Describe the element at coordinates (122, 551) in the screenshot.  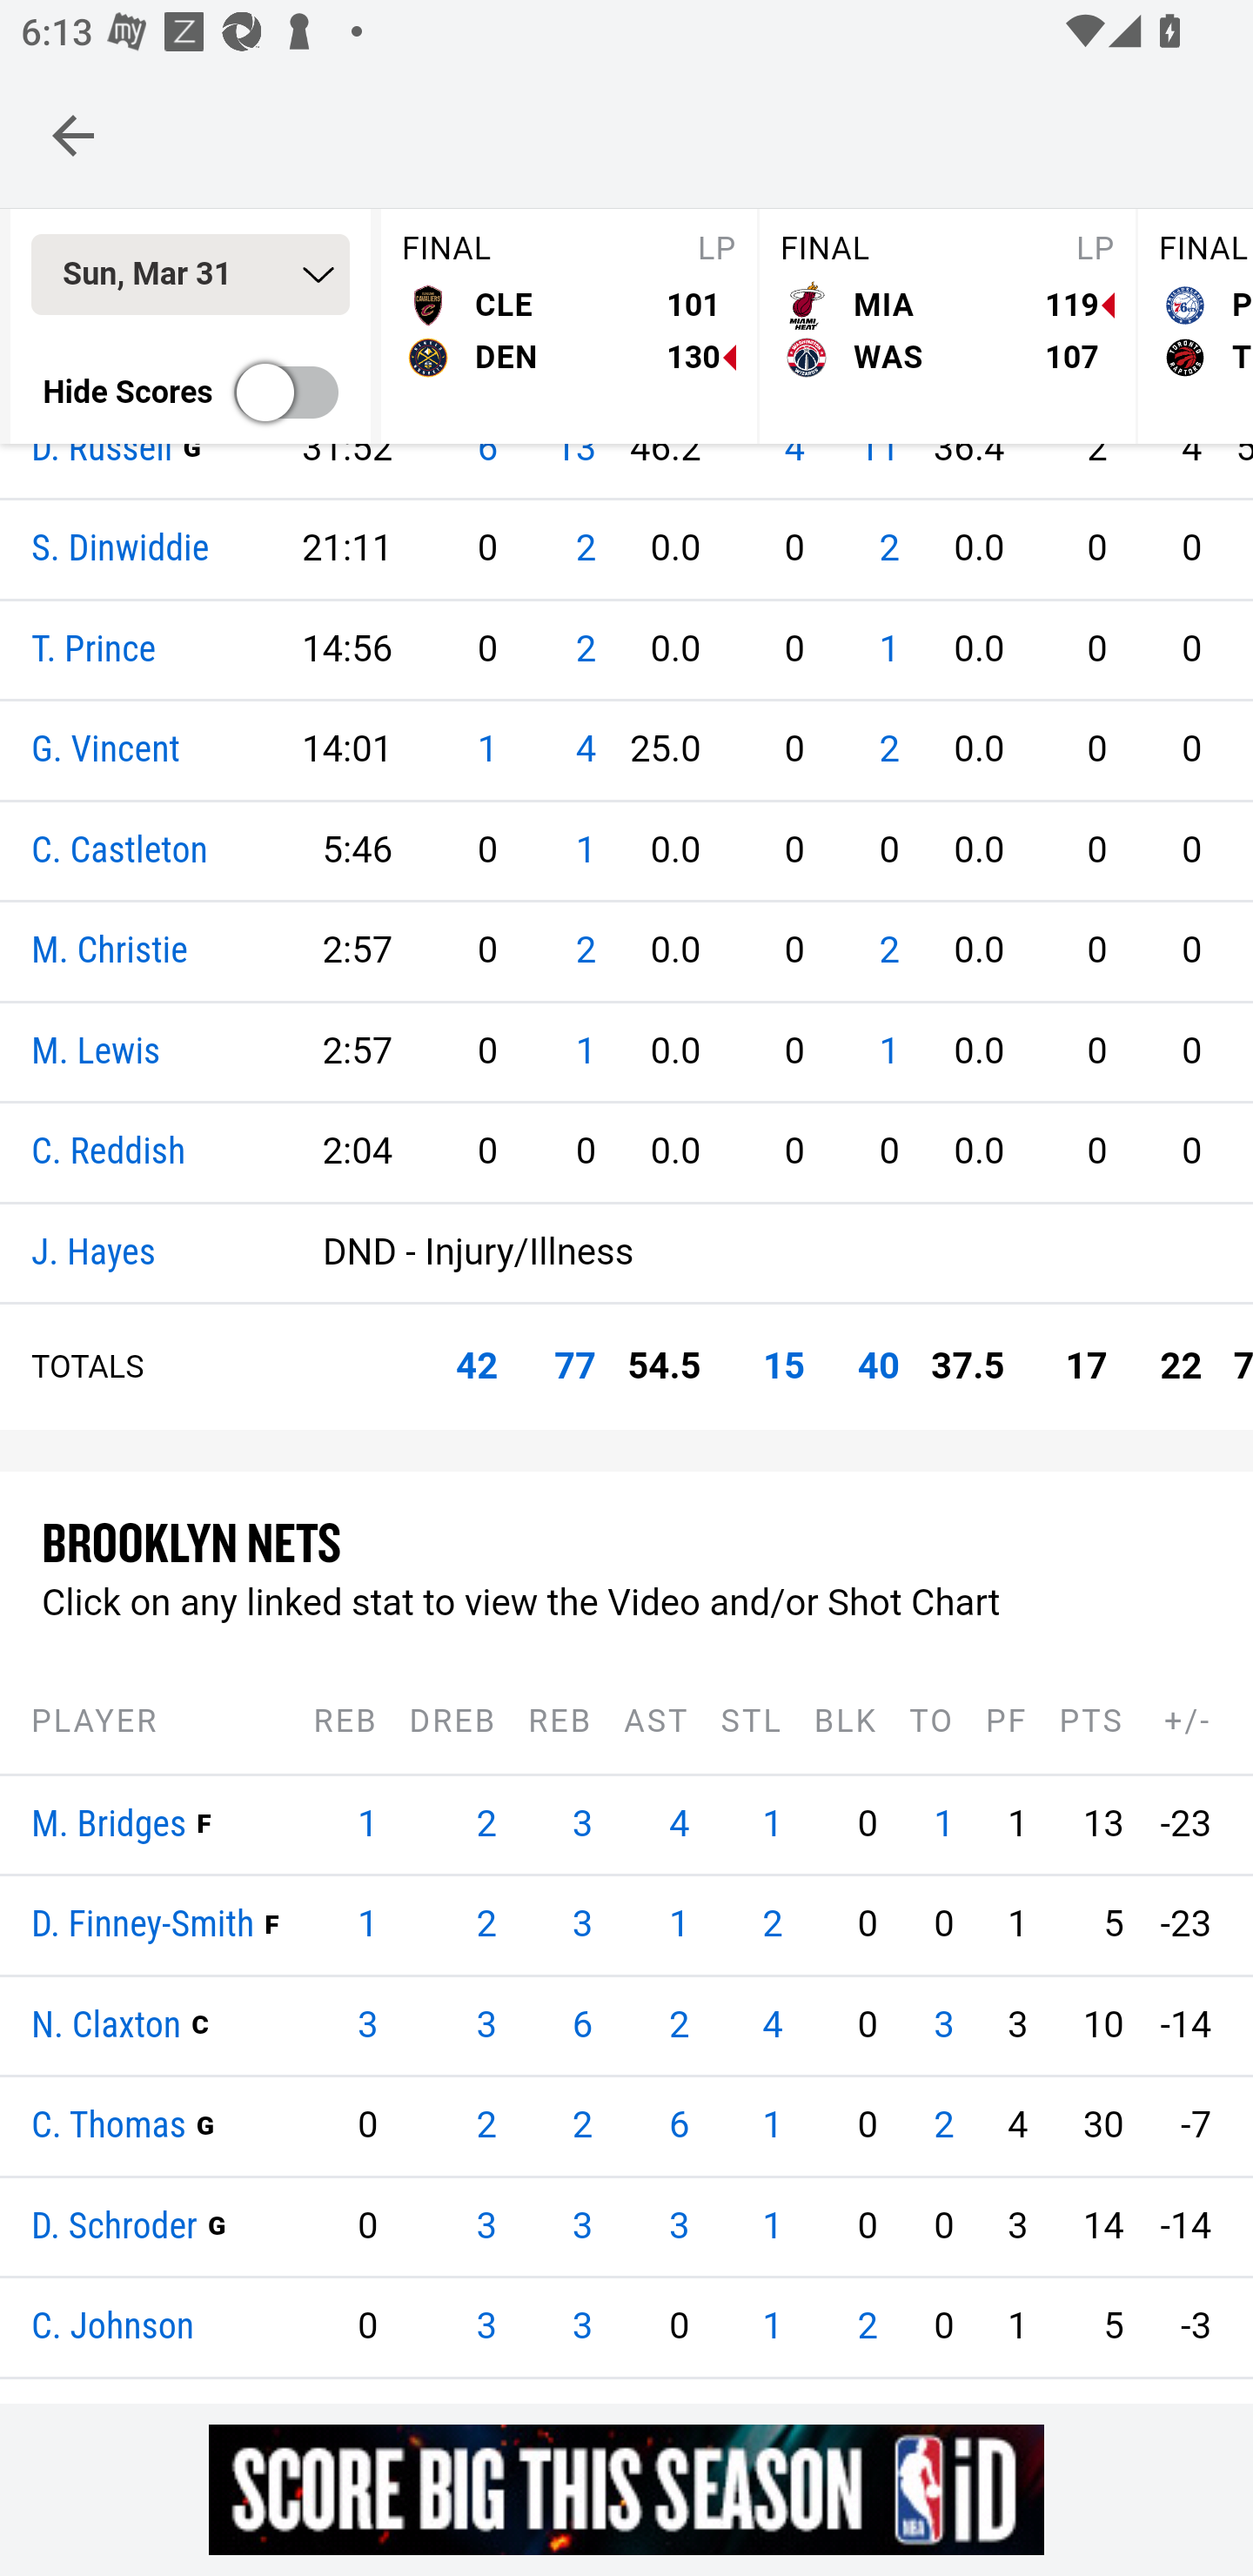
I see `S. Dinwiddie S .  Dinwiddie` at that location.